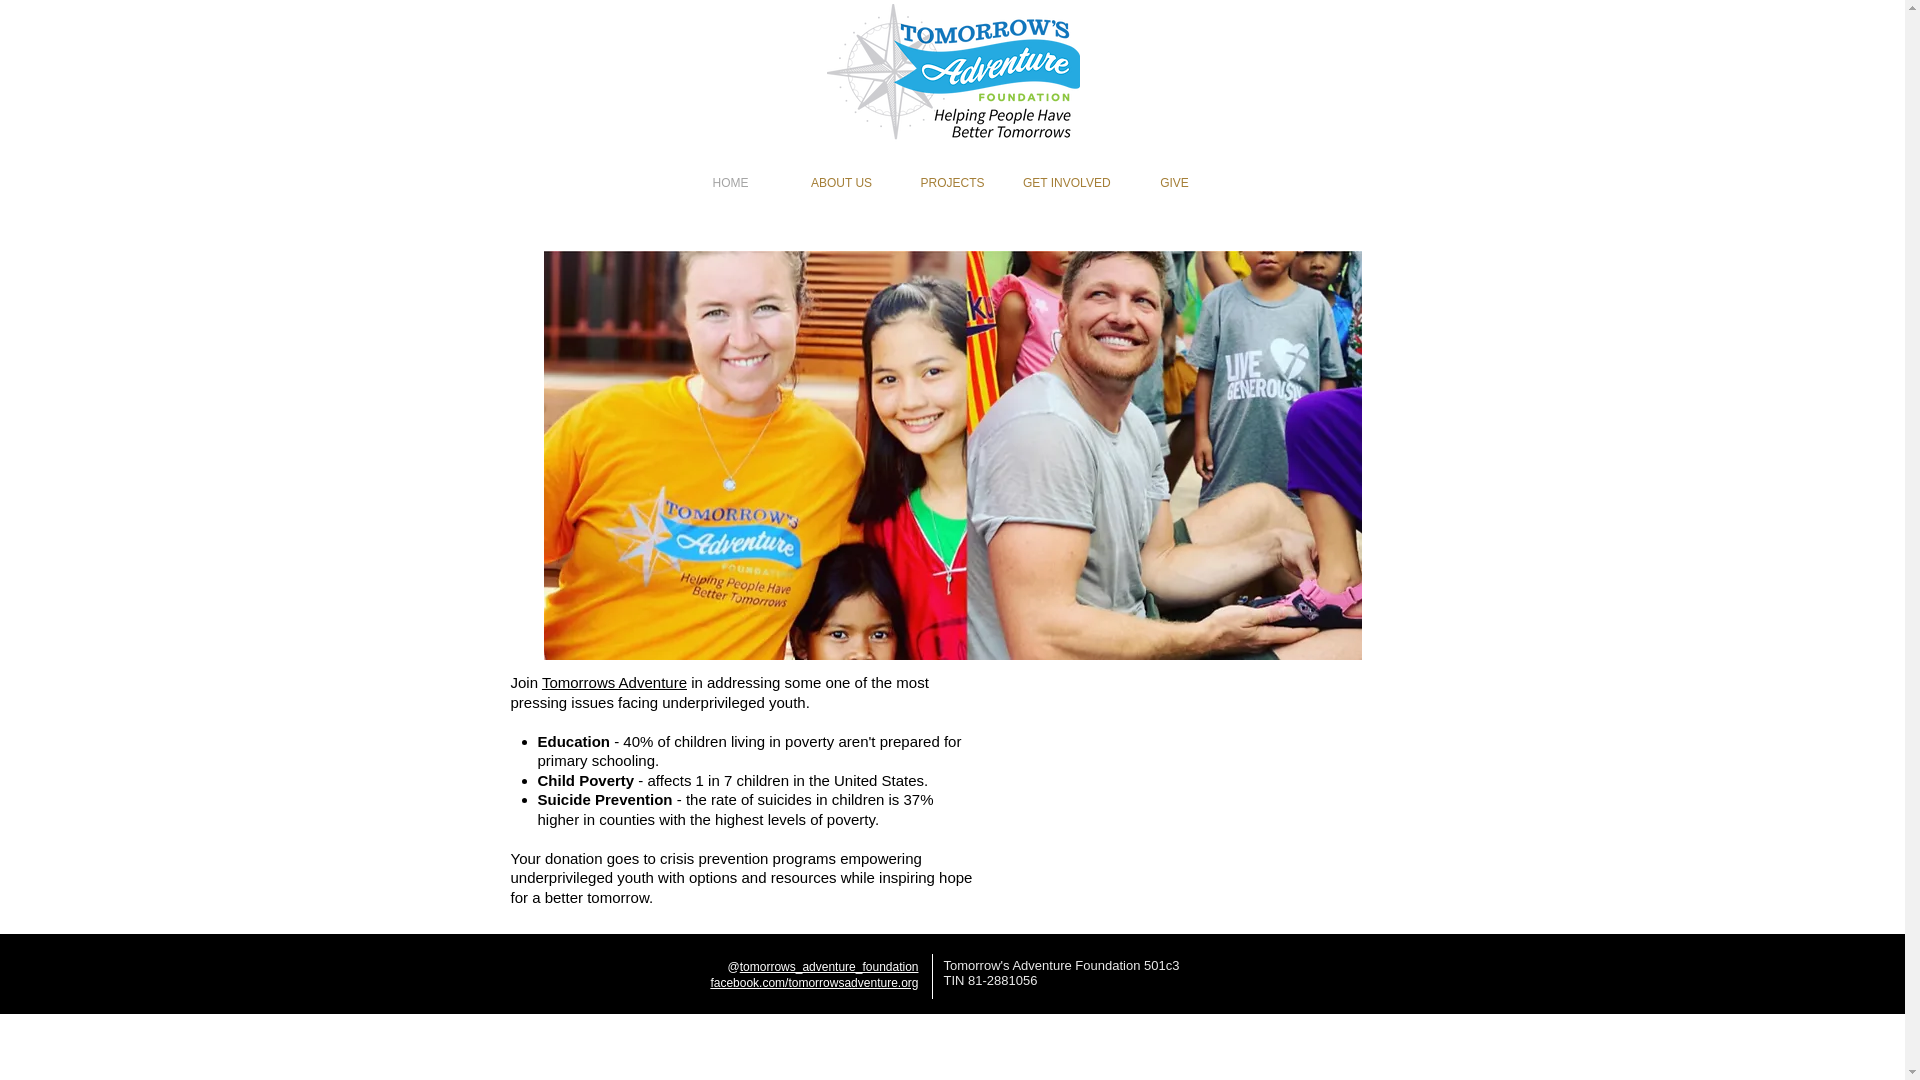 This screenshot has height=1080, width=1920. Describe the element at coordinates (840, 184) in the screenshot. I see `ABOUT US` at that location.